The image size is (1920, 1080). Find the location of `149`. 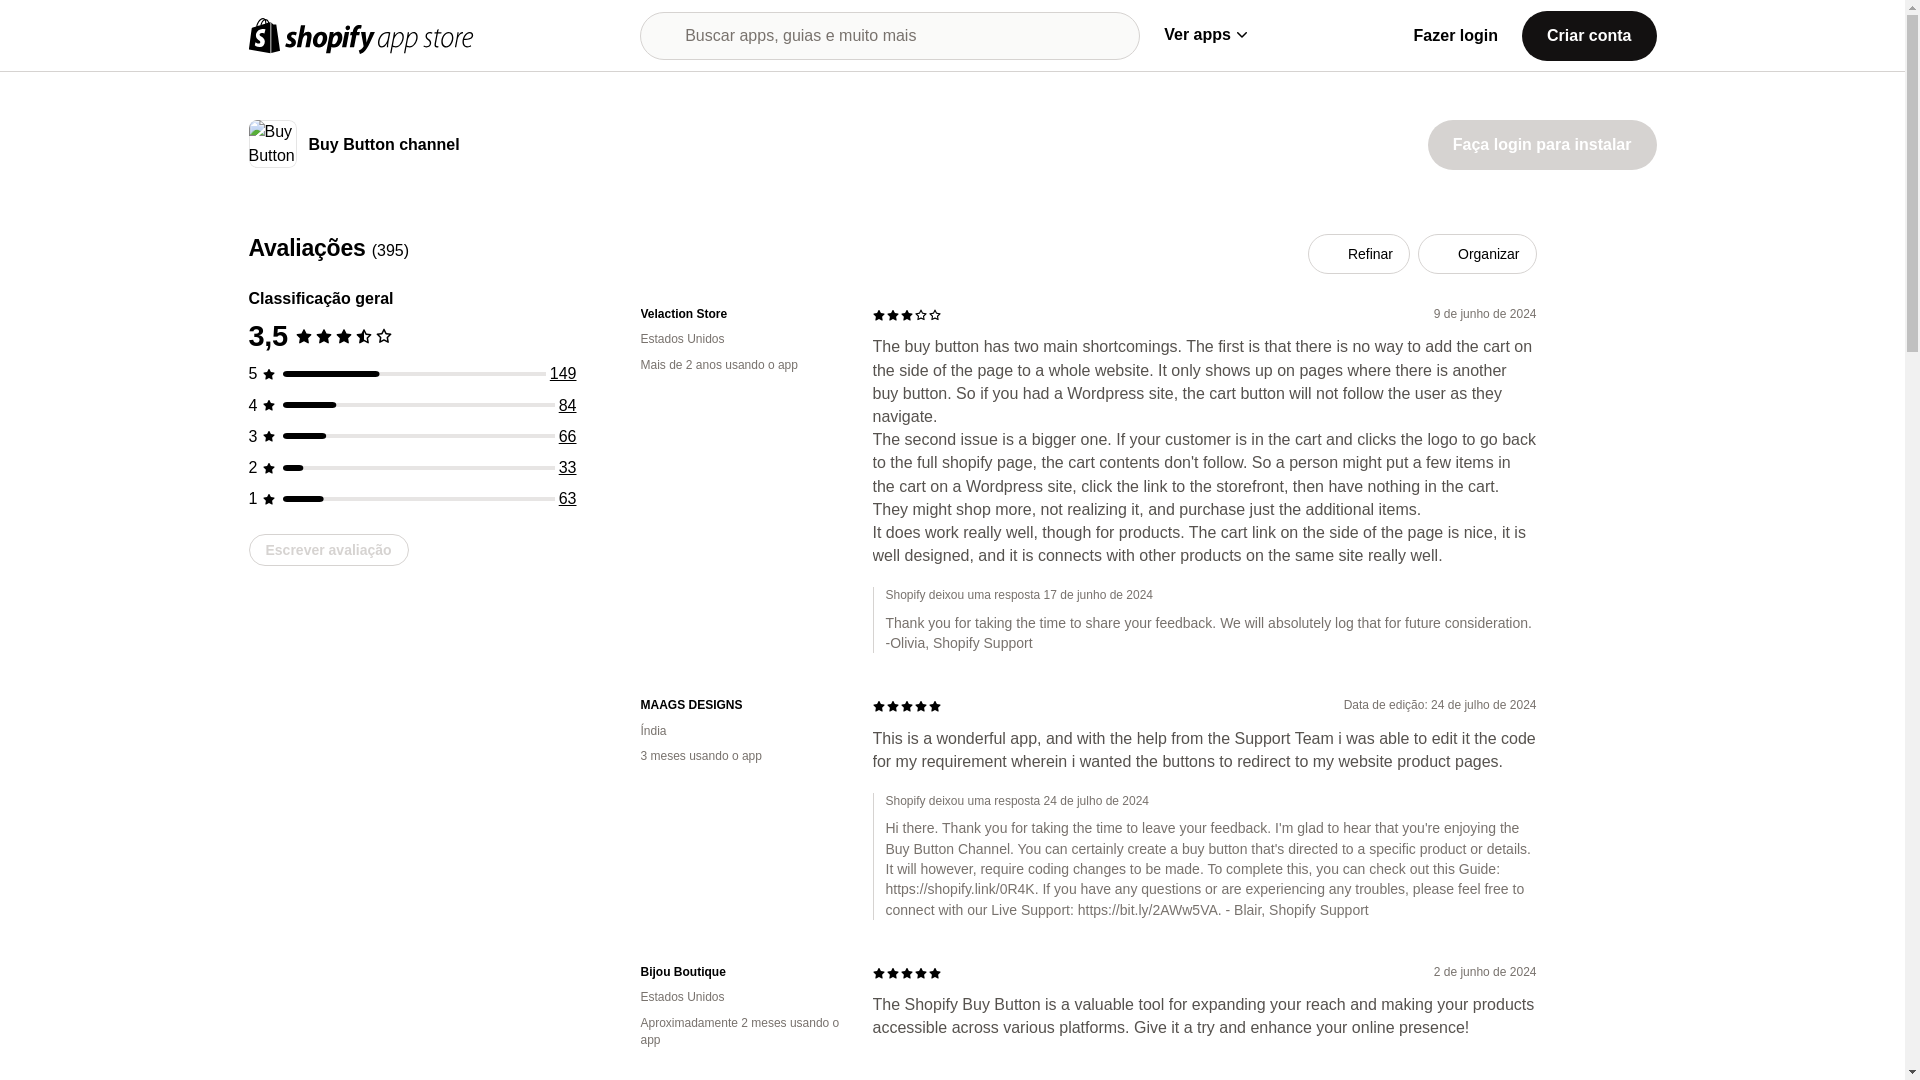

149 is located at coordinates (563, 374).